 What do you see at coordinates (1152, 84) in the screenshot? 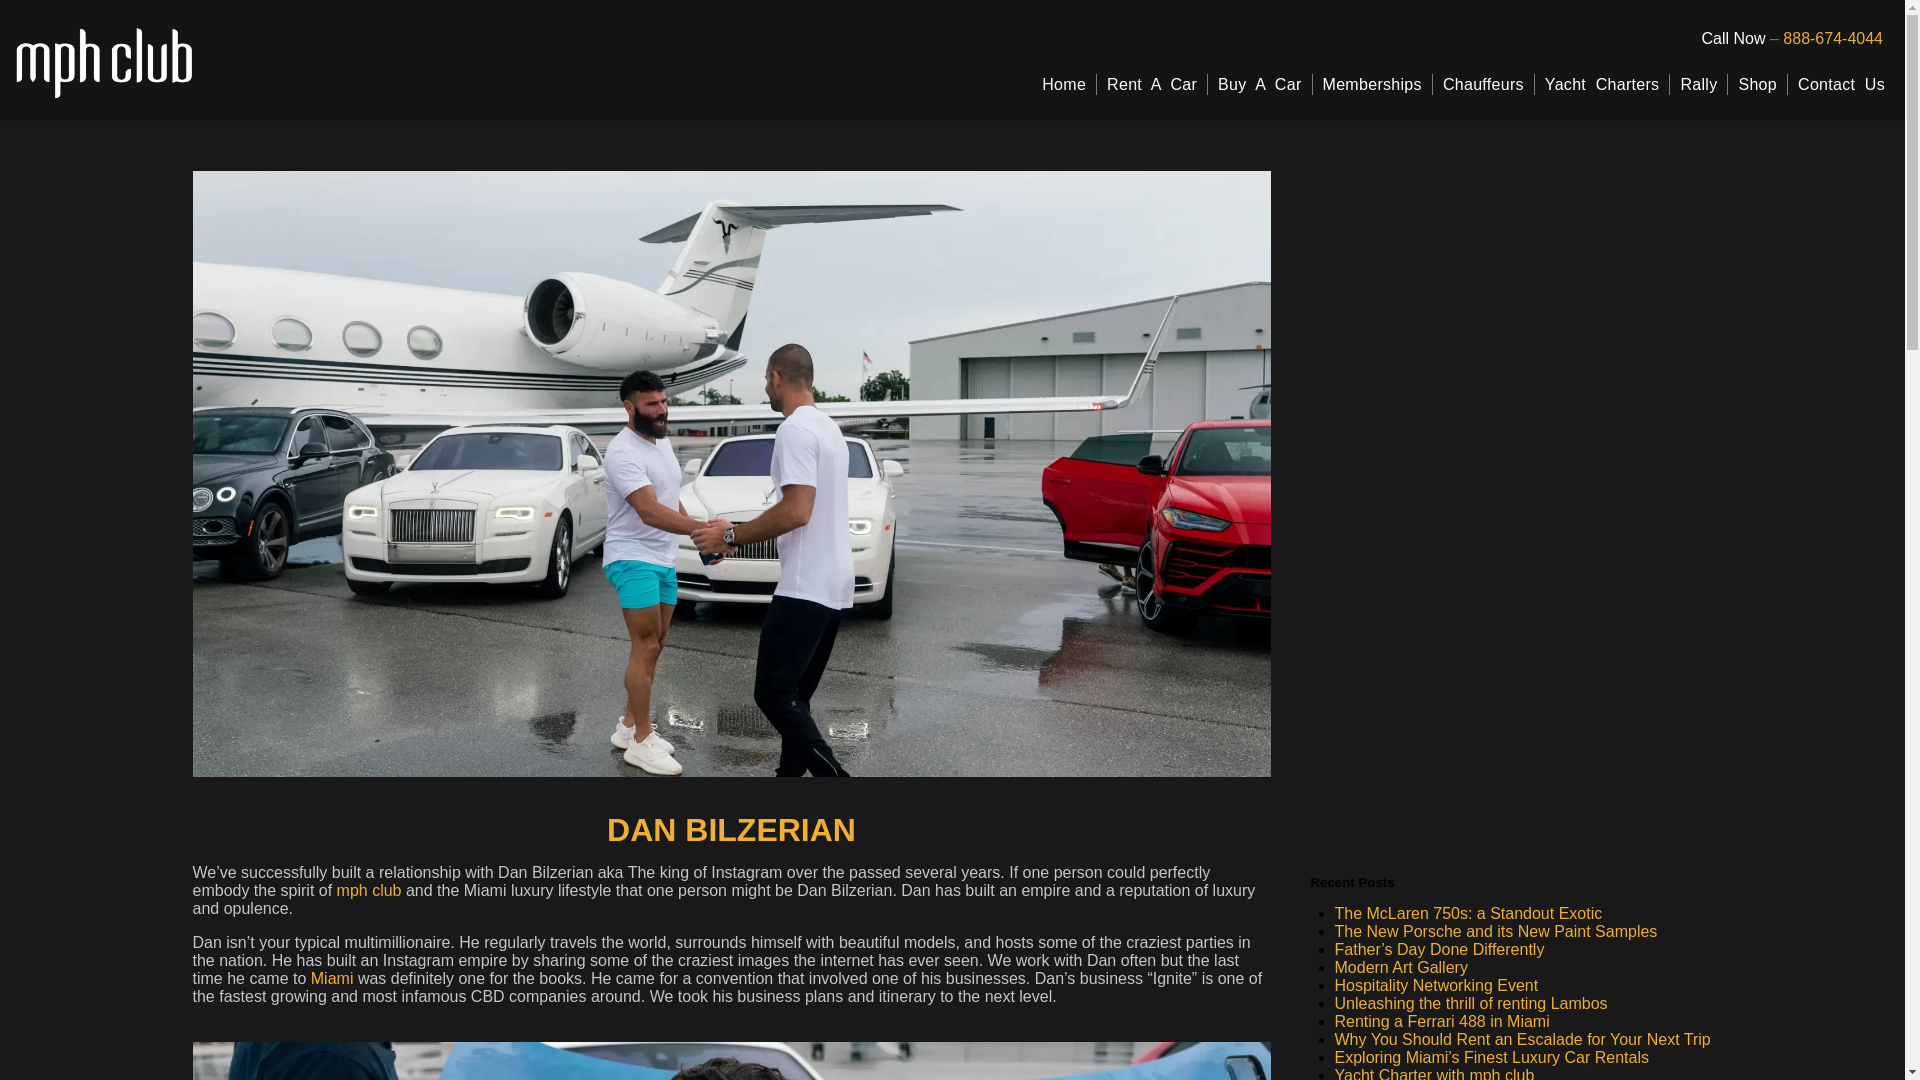
I see `Rent A Car` at bounding box center [1152, 84].